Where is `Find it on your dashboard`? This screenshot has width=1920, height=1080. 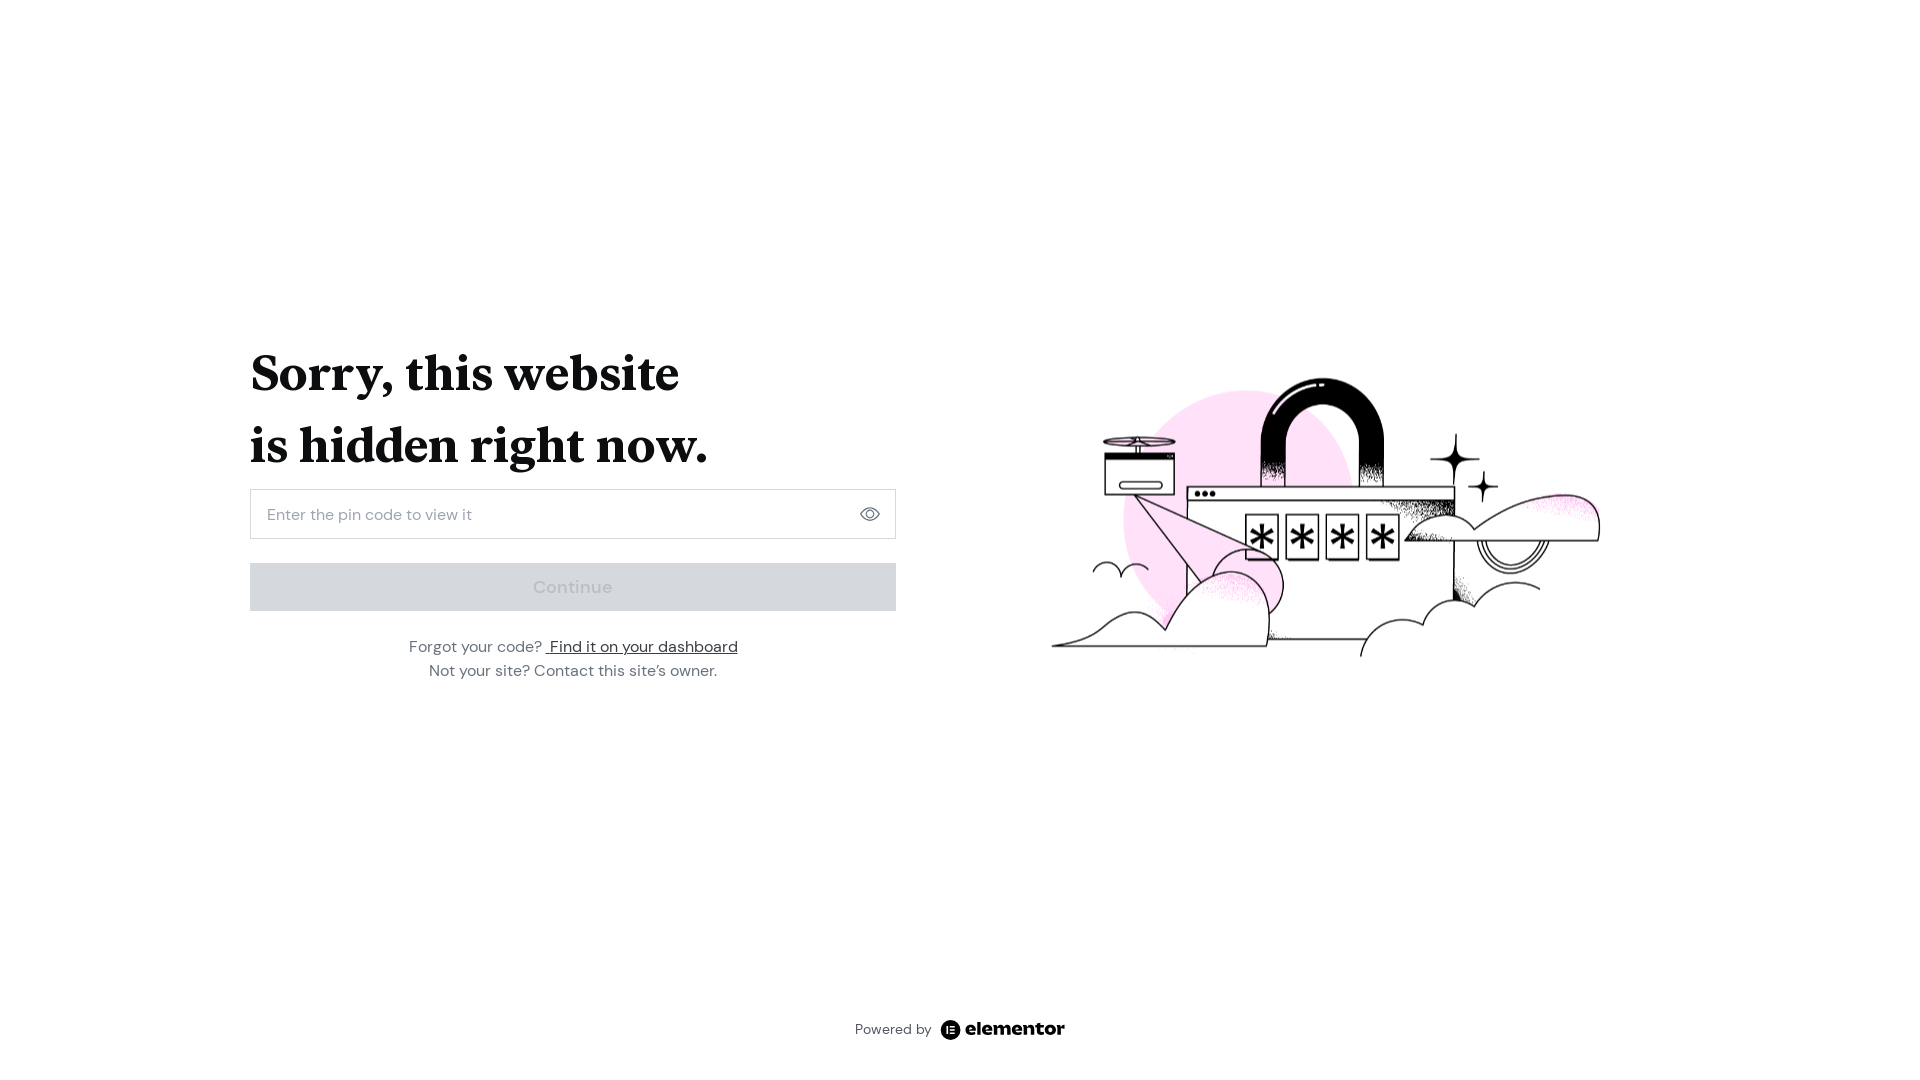 Find it on your dashboard is located at coordinates (642, 646).